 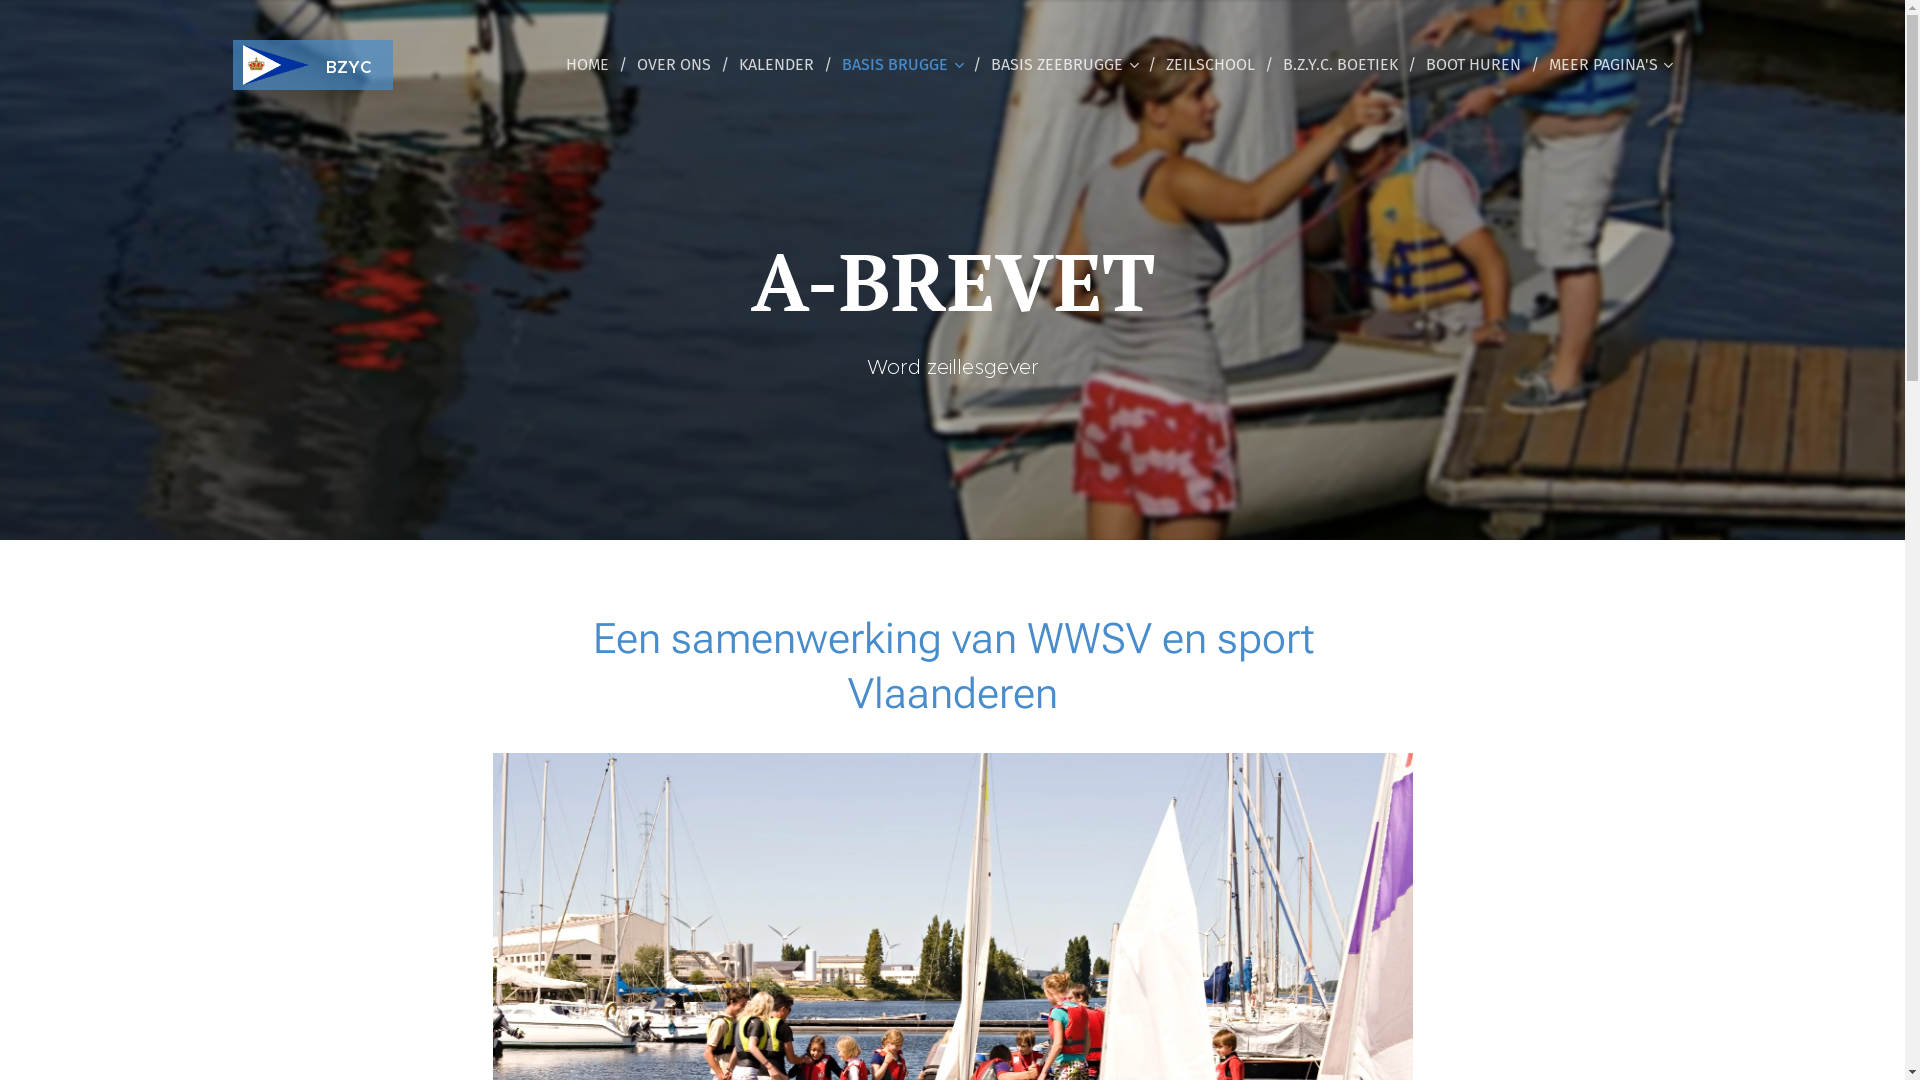 What do you see at coordinates (1344, 65) in the screenshot?
I see `B.Z.Y.C. BOETIEK` at bounding box center [1344, 65].